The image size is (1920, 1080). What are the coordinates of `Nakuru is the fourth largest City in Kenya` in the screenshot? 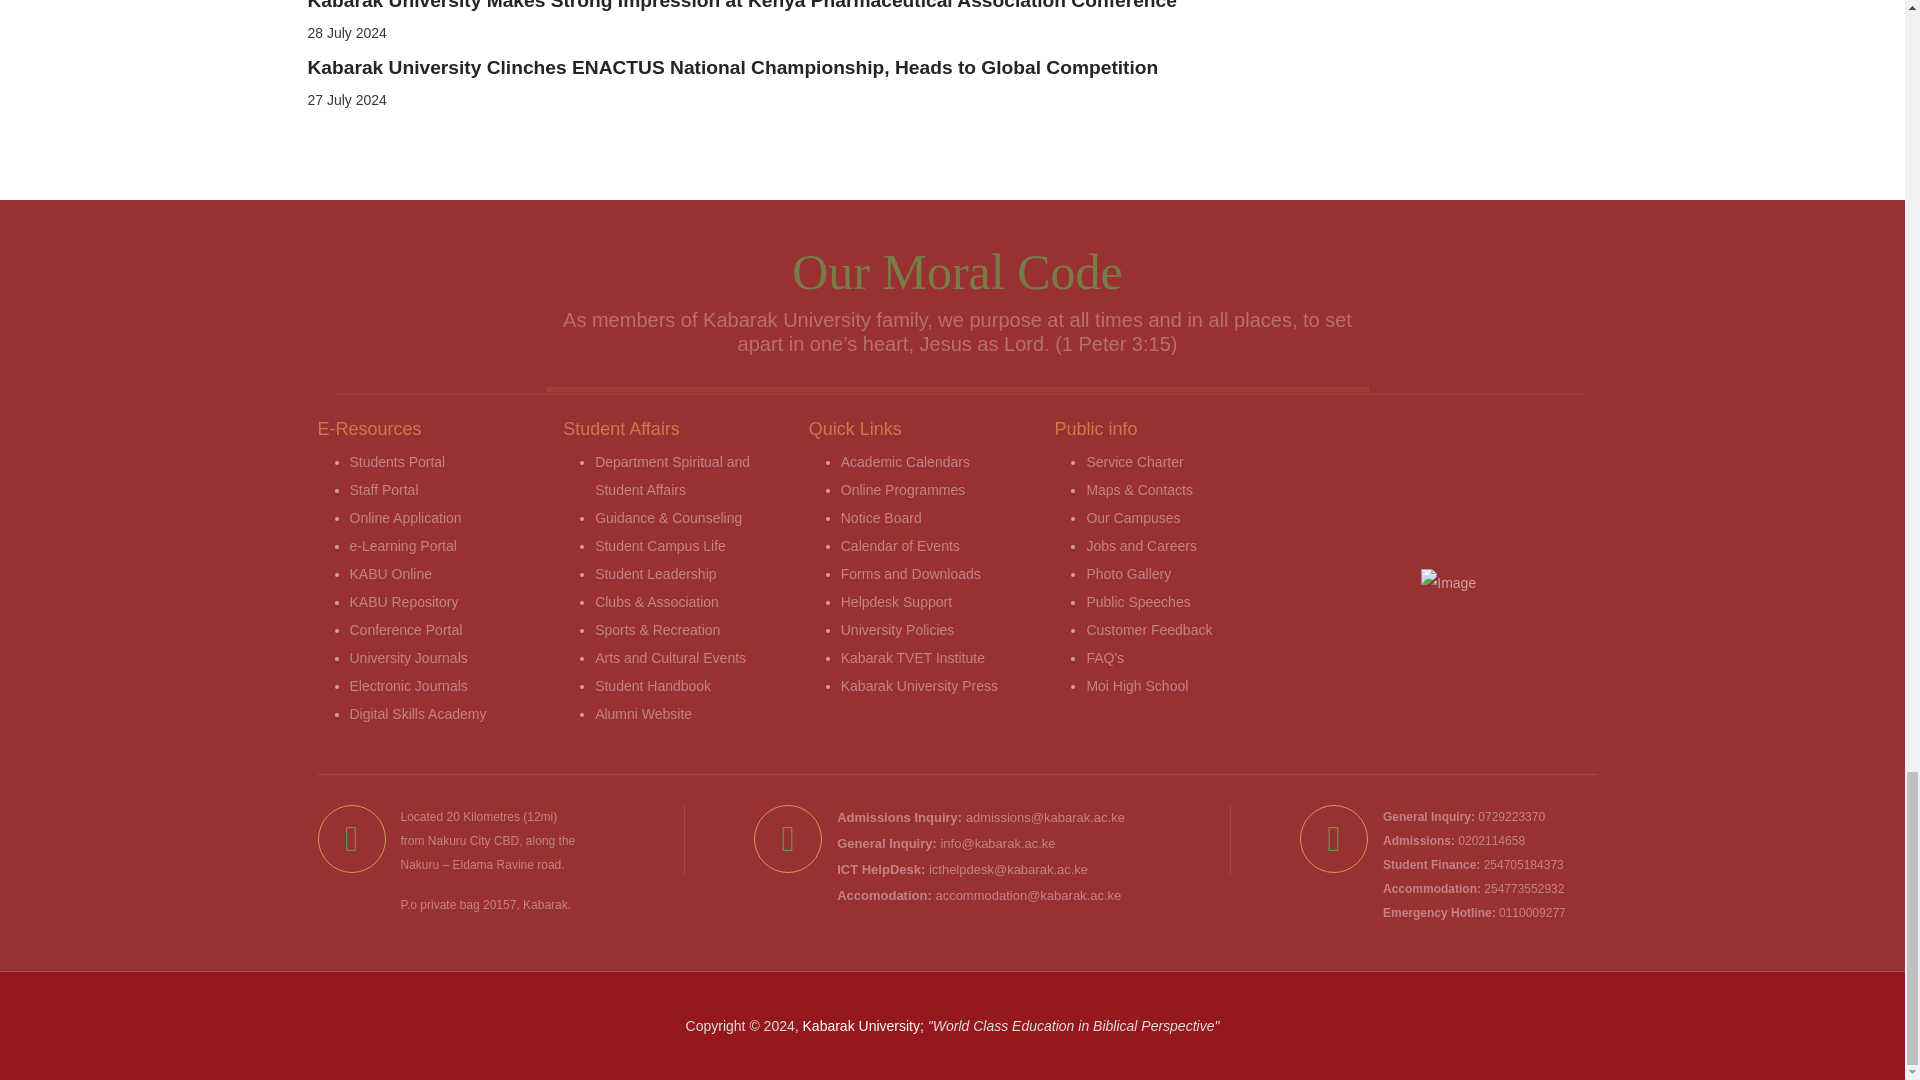 It's located at (460, 840).